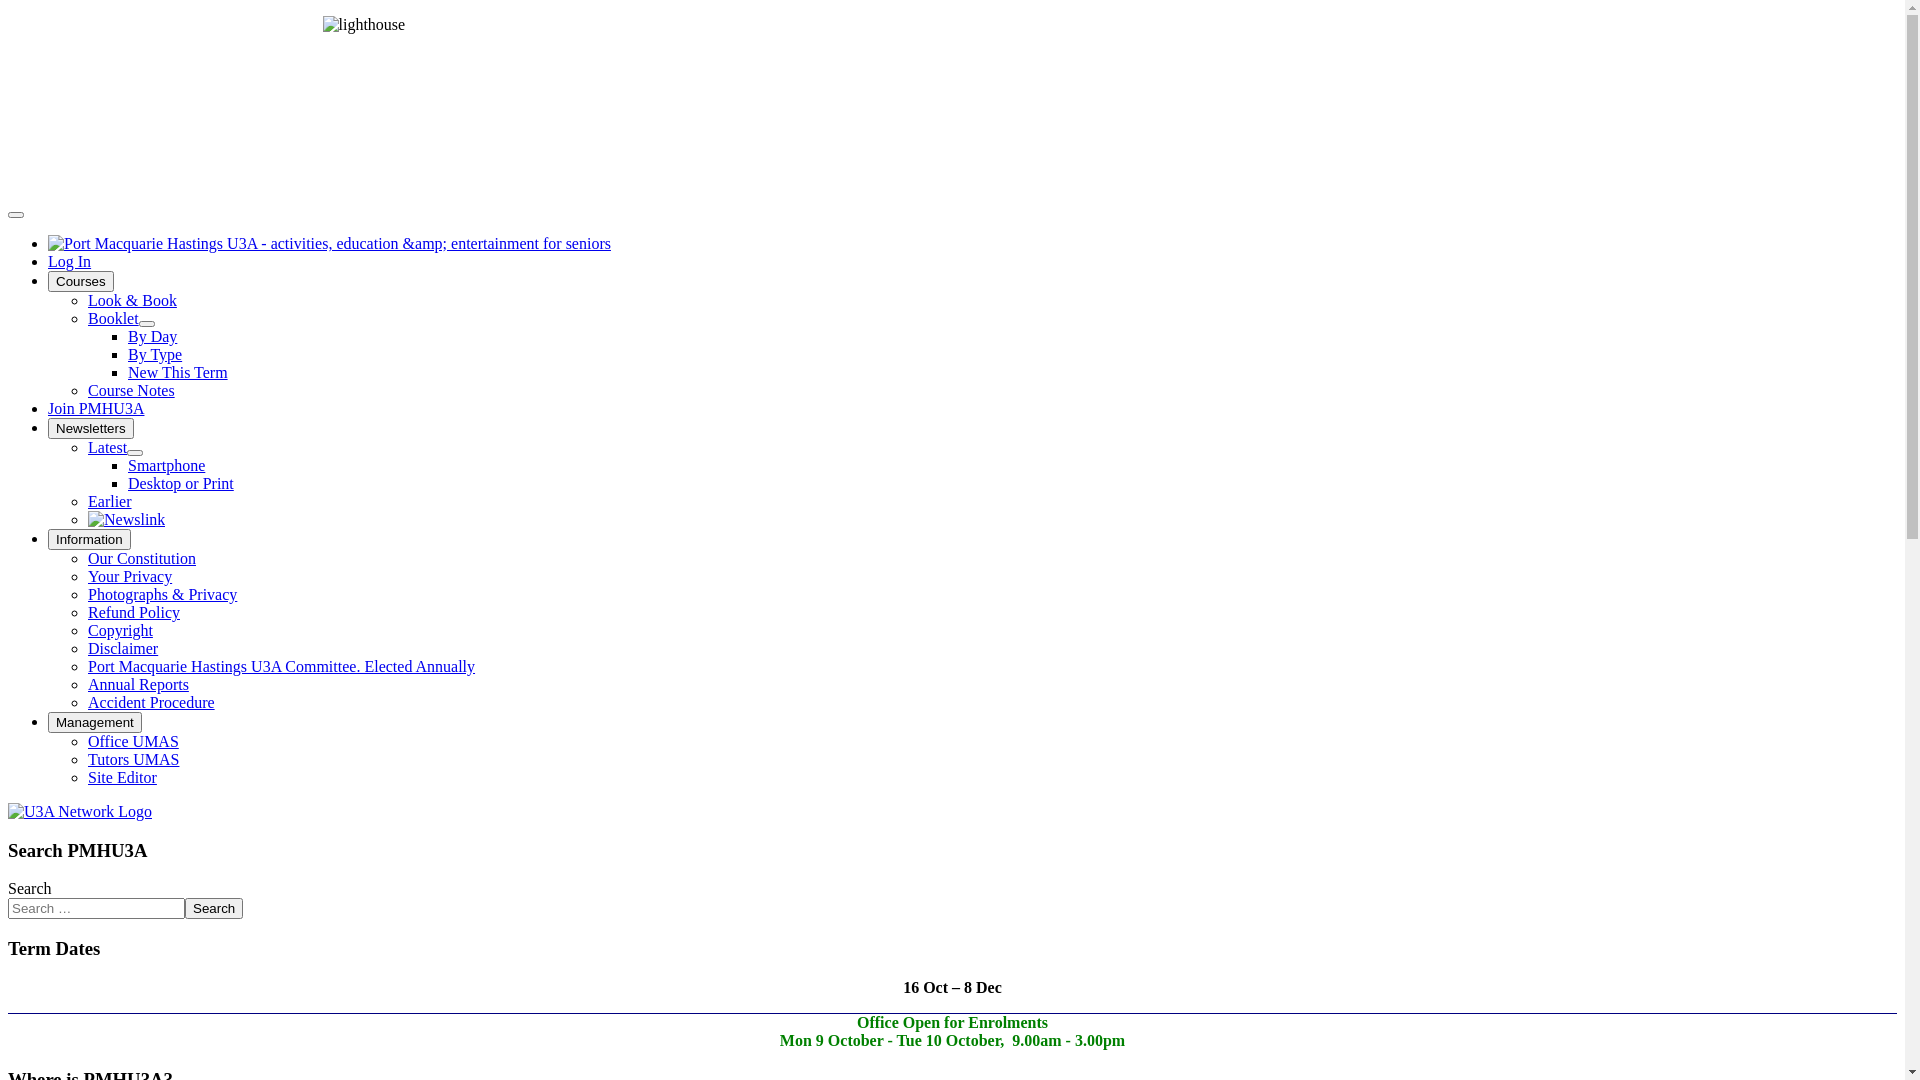 The width and height of the screenshot is (1920, 1080). Describe the element at coordinates (108, 448) in the screenshot. I see `Latest` at that location.